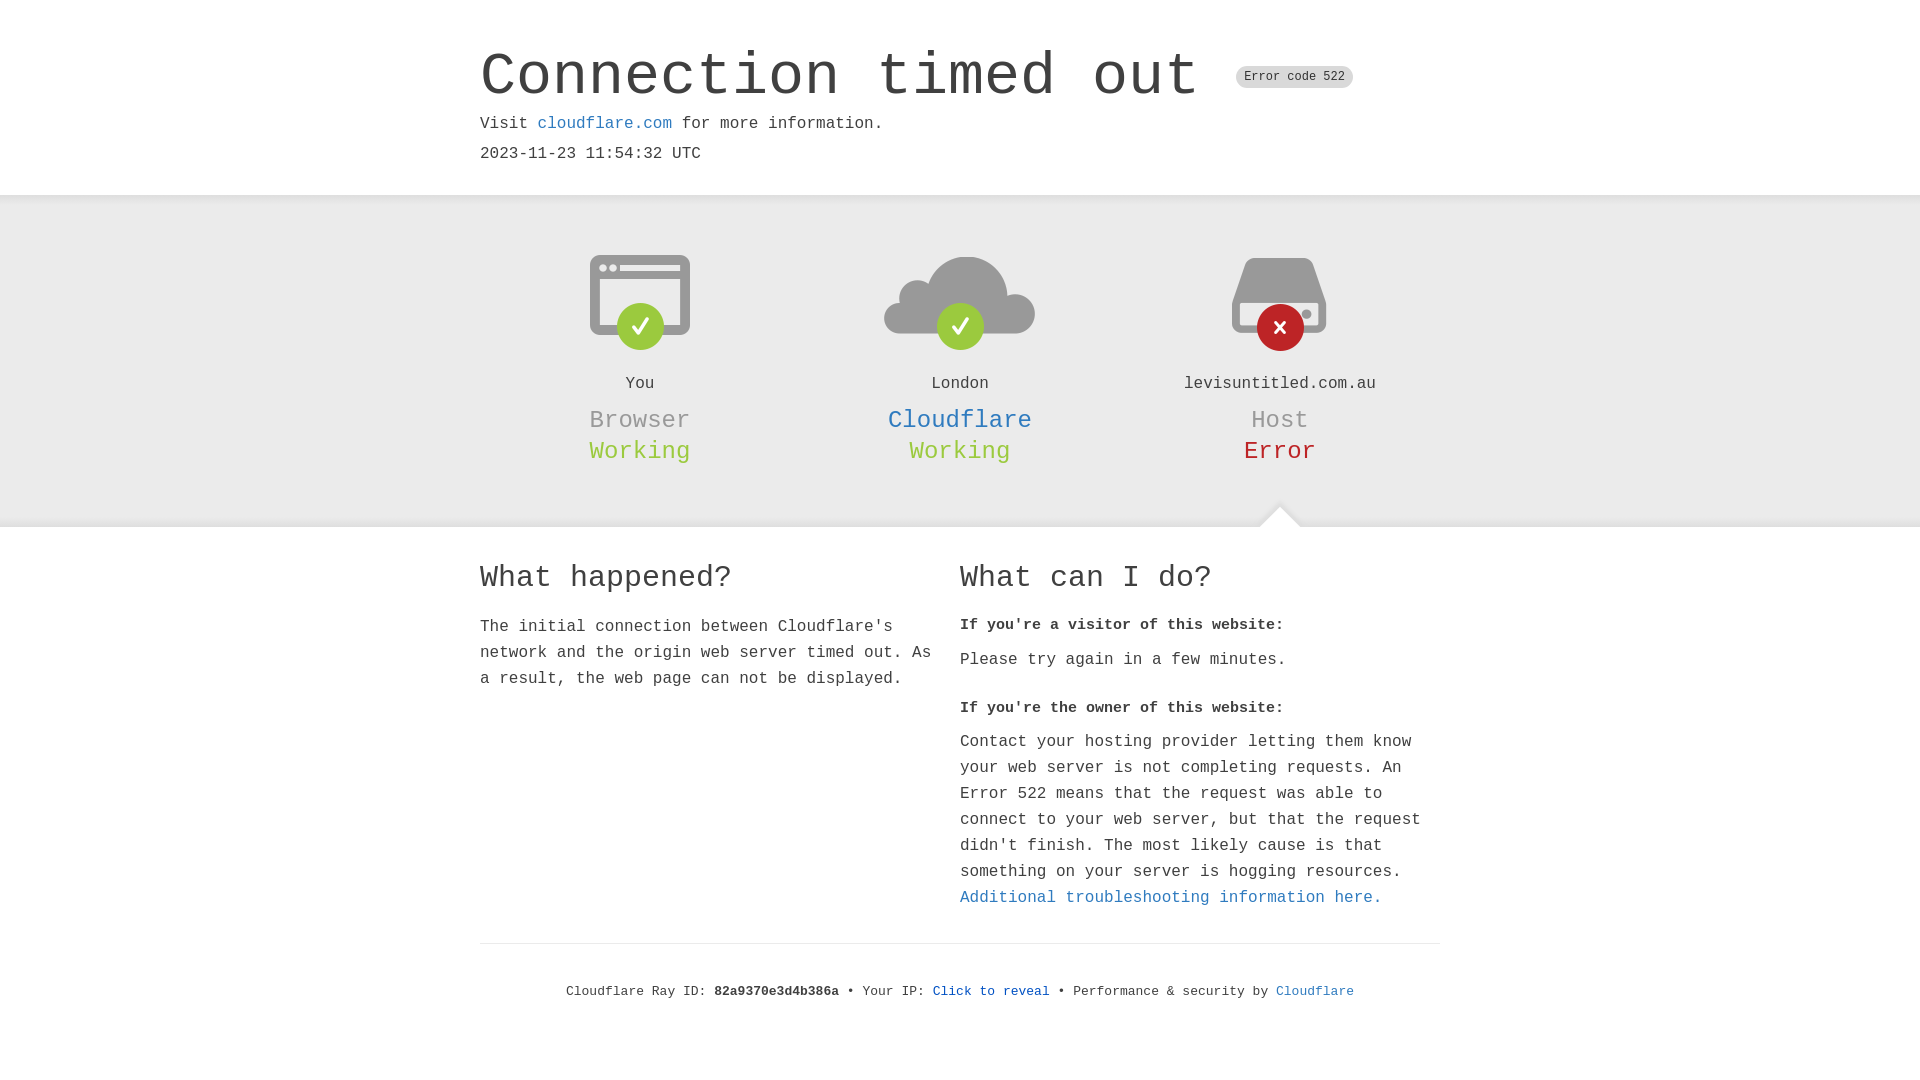 This screenshot has height=1080, width=1920. Describe the element at coordinates (605, 124) in the screenshot. I see `cloudflare.com` at that location.